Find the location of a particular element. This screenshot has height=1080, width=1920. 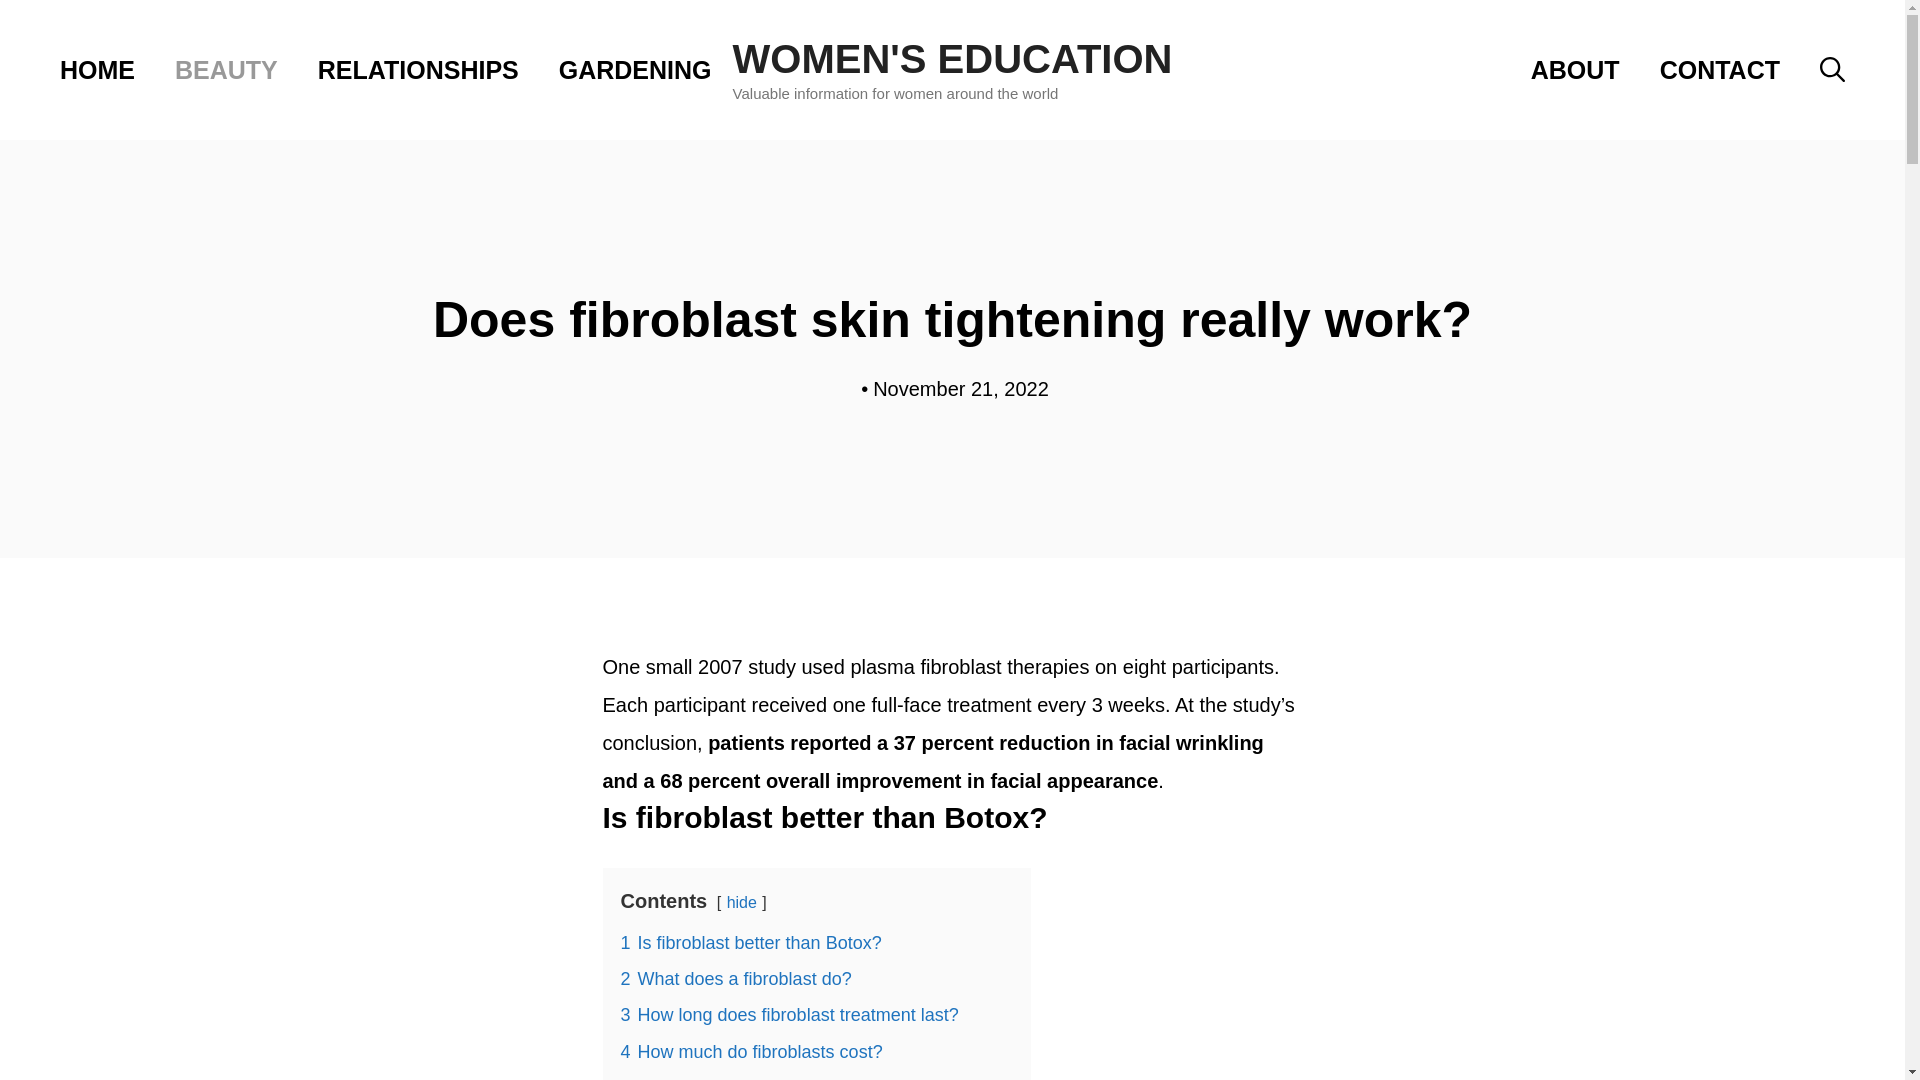

WOMEN'S EDUCATION is located at coordinates (953, 58).